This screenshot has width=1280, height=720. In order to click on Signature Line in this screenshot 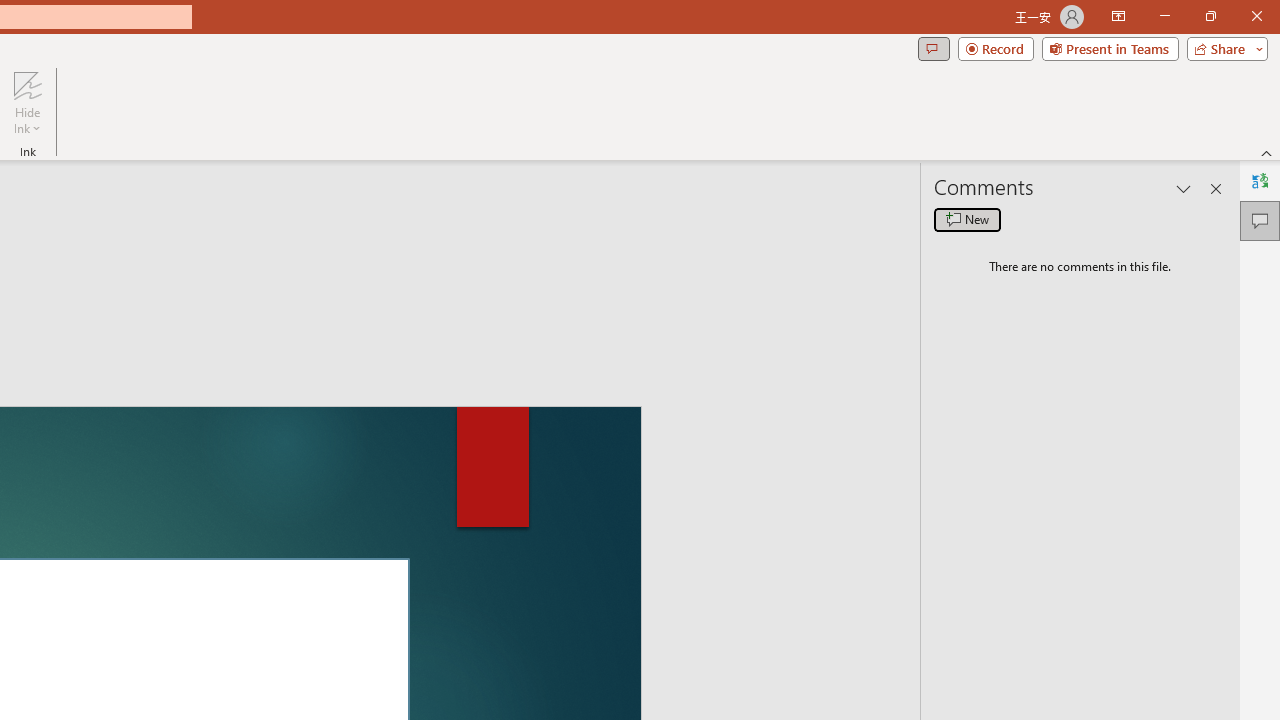, I will do `click(658, 126)`.